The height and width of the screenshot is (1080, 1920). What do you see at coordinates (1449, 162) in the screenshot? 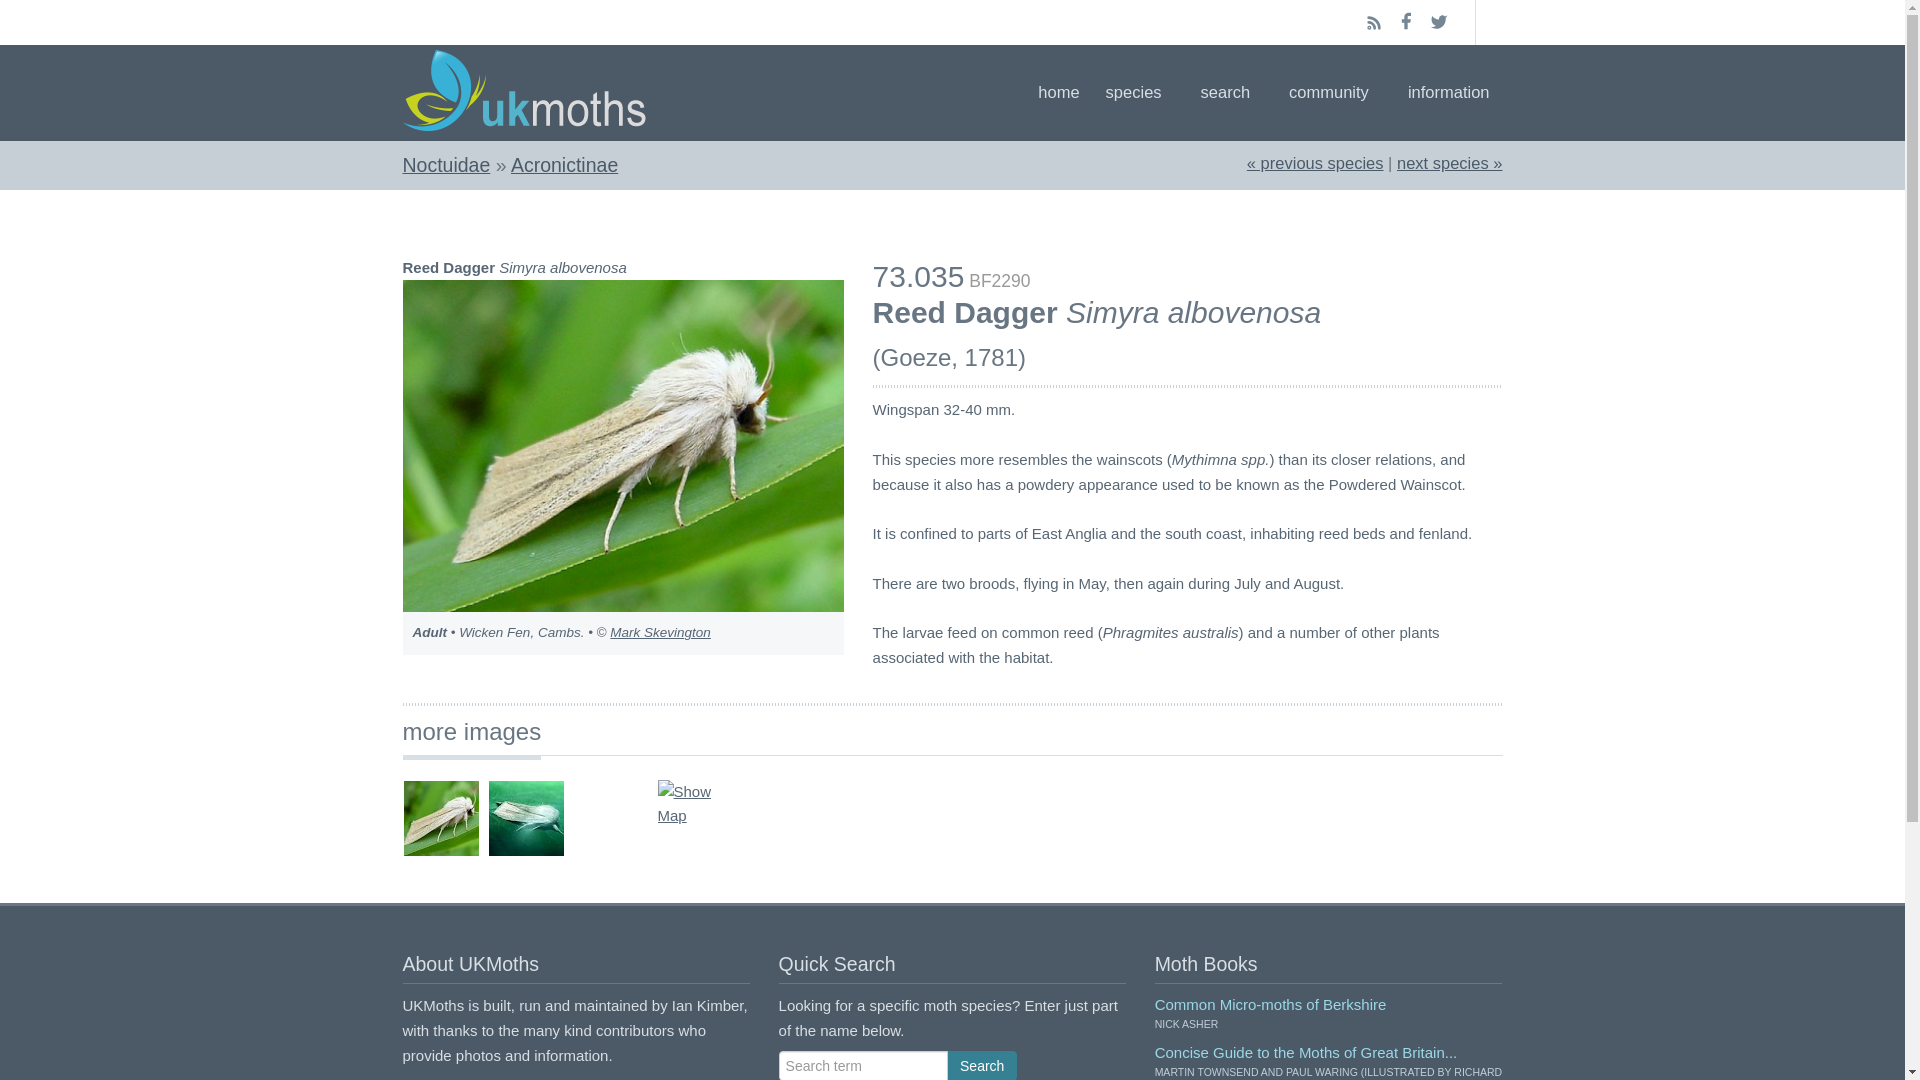
I see `Reed Dagger` at bounding box center [1449, 162].